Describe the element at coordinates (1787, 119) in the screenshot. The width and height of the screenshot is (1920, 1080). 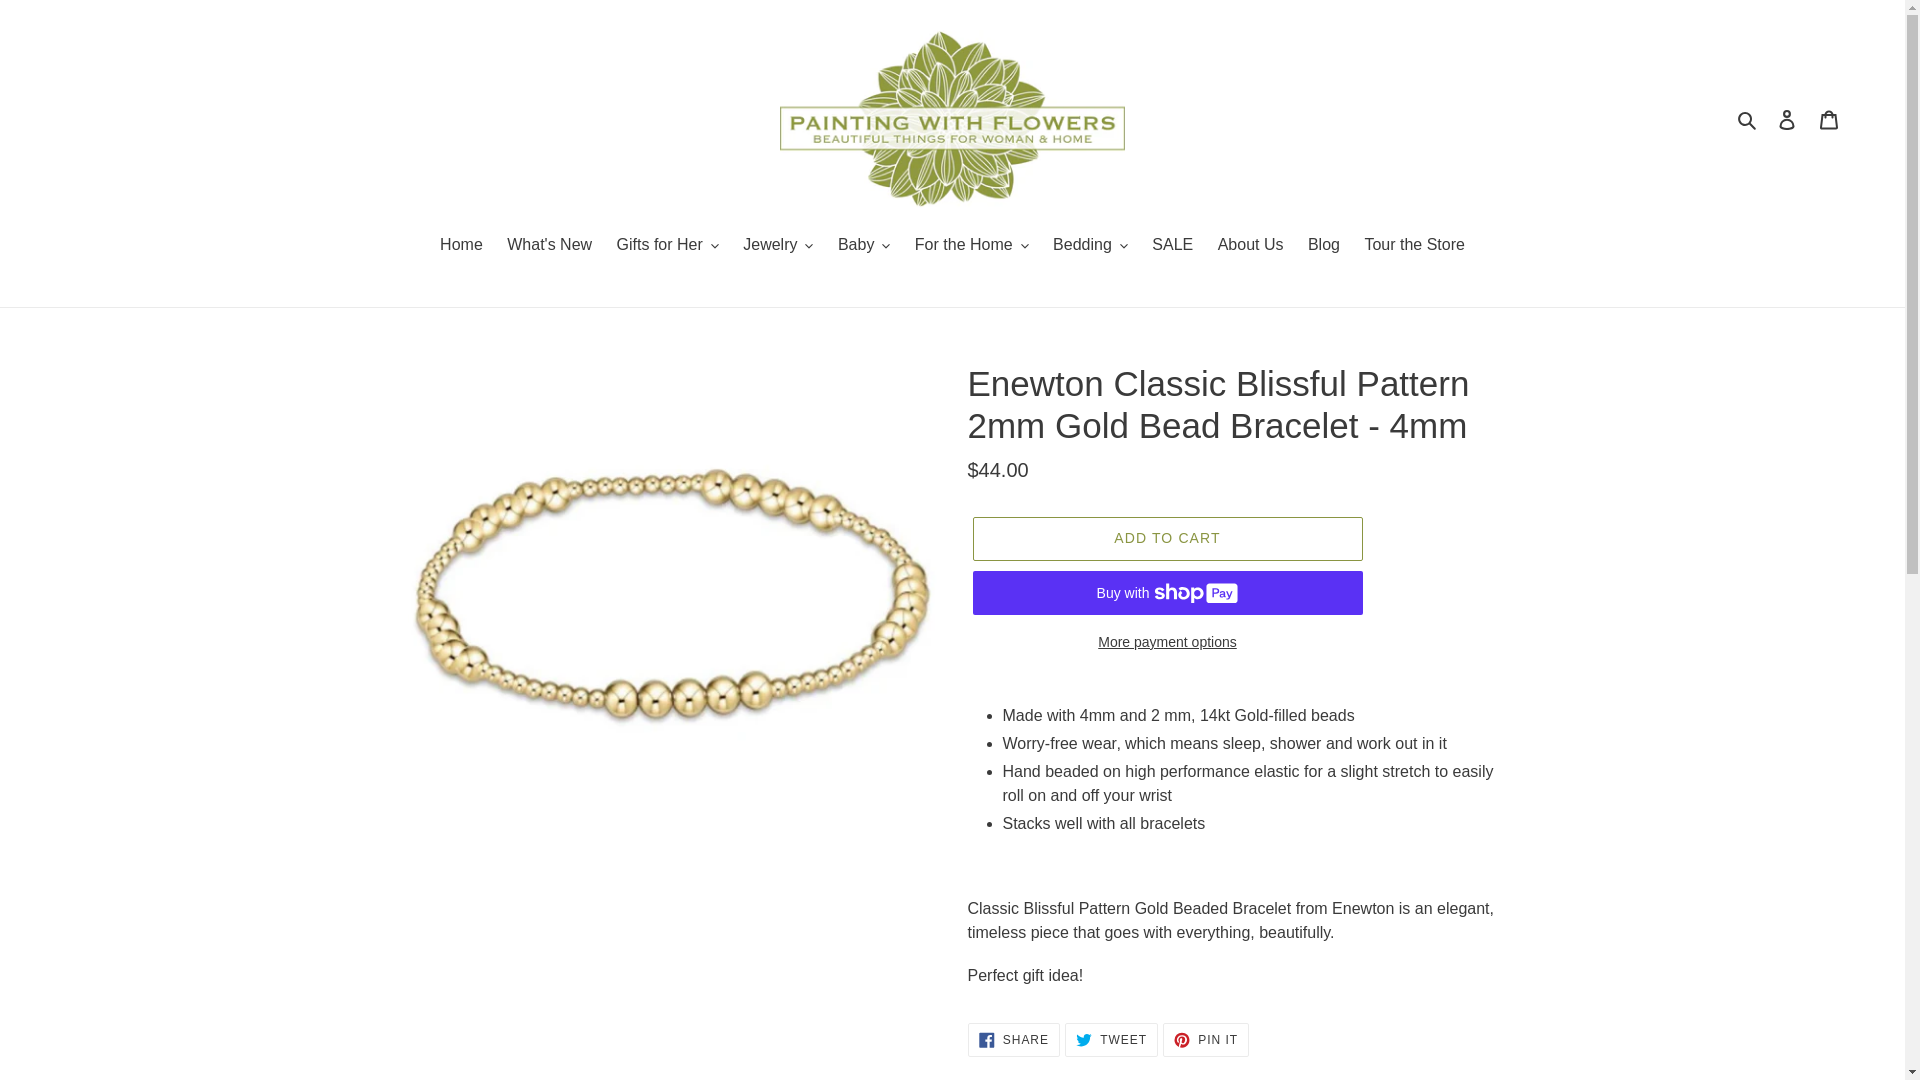
I see `Log in` at that location.